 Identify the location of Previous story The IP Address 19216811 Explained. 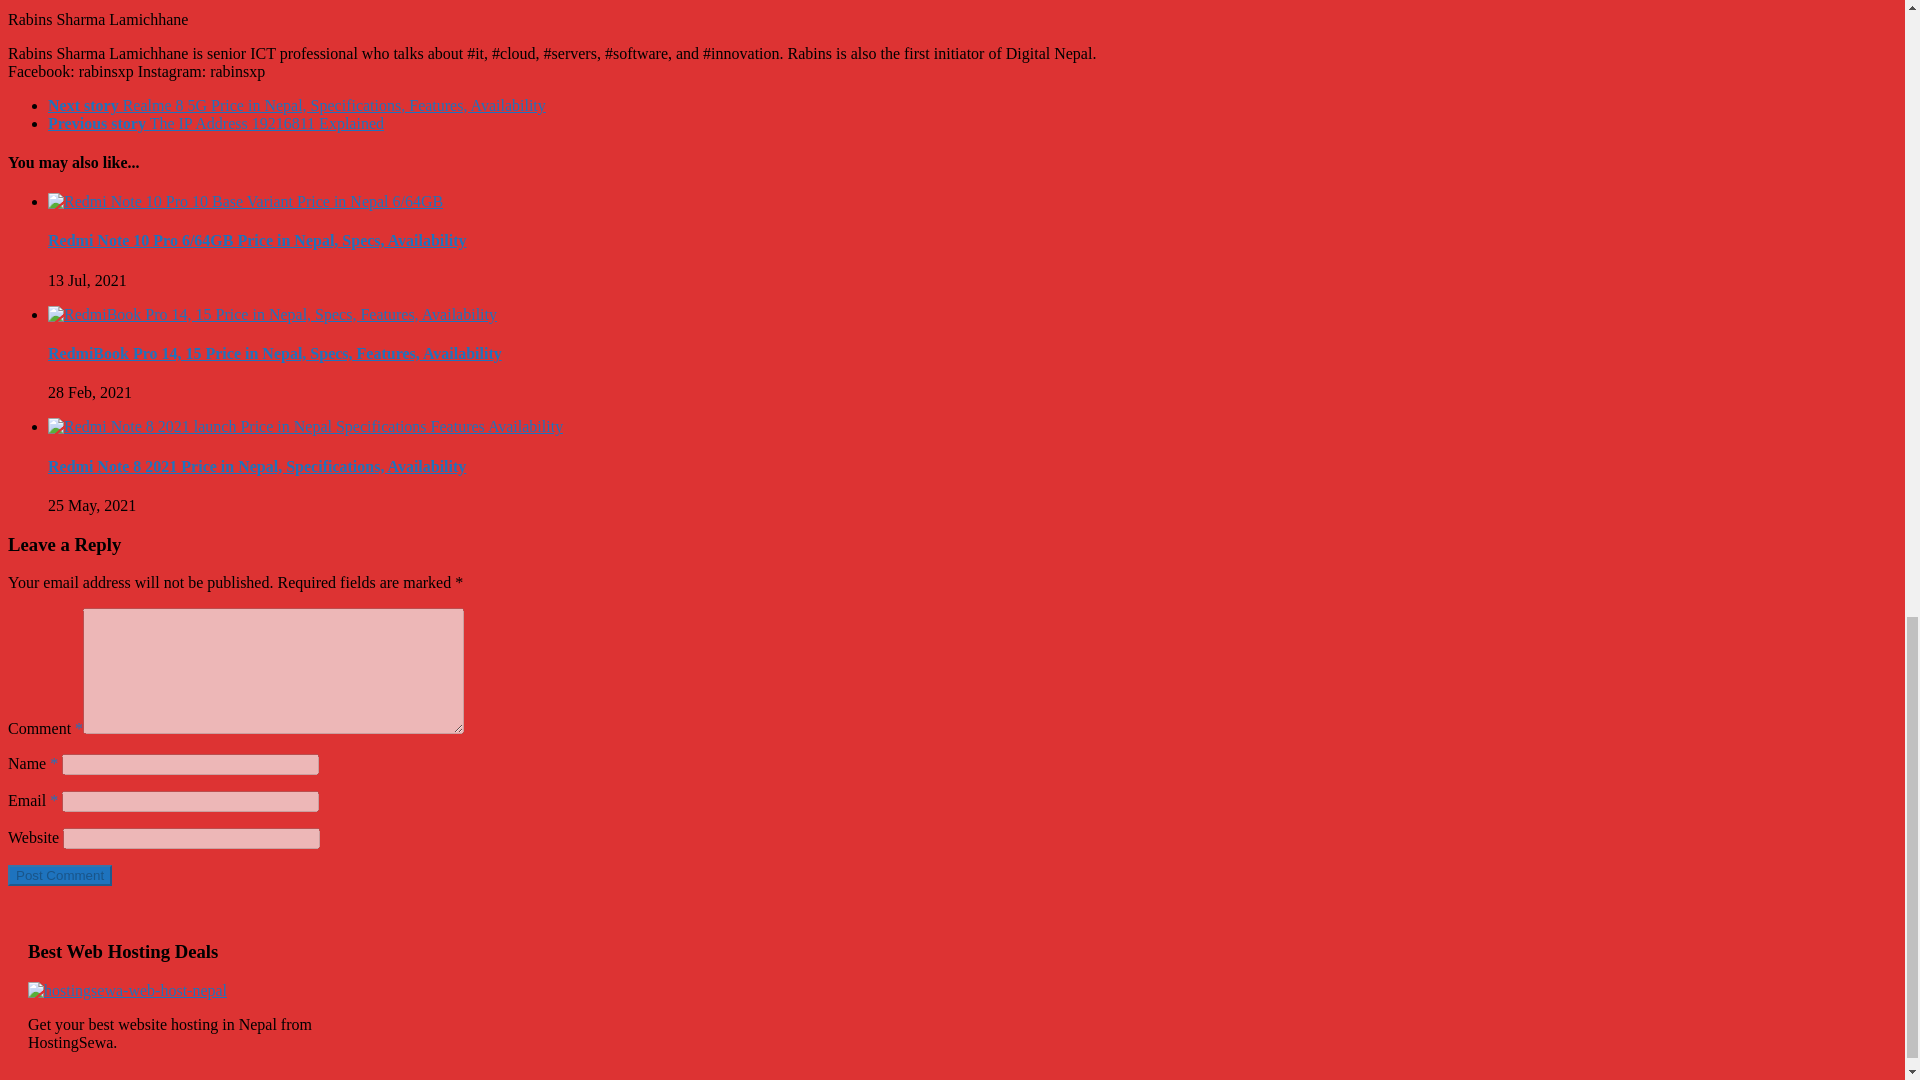
(216, 122).